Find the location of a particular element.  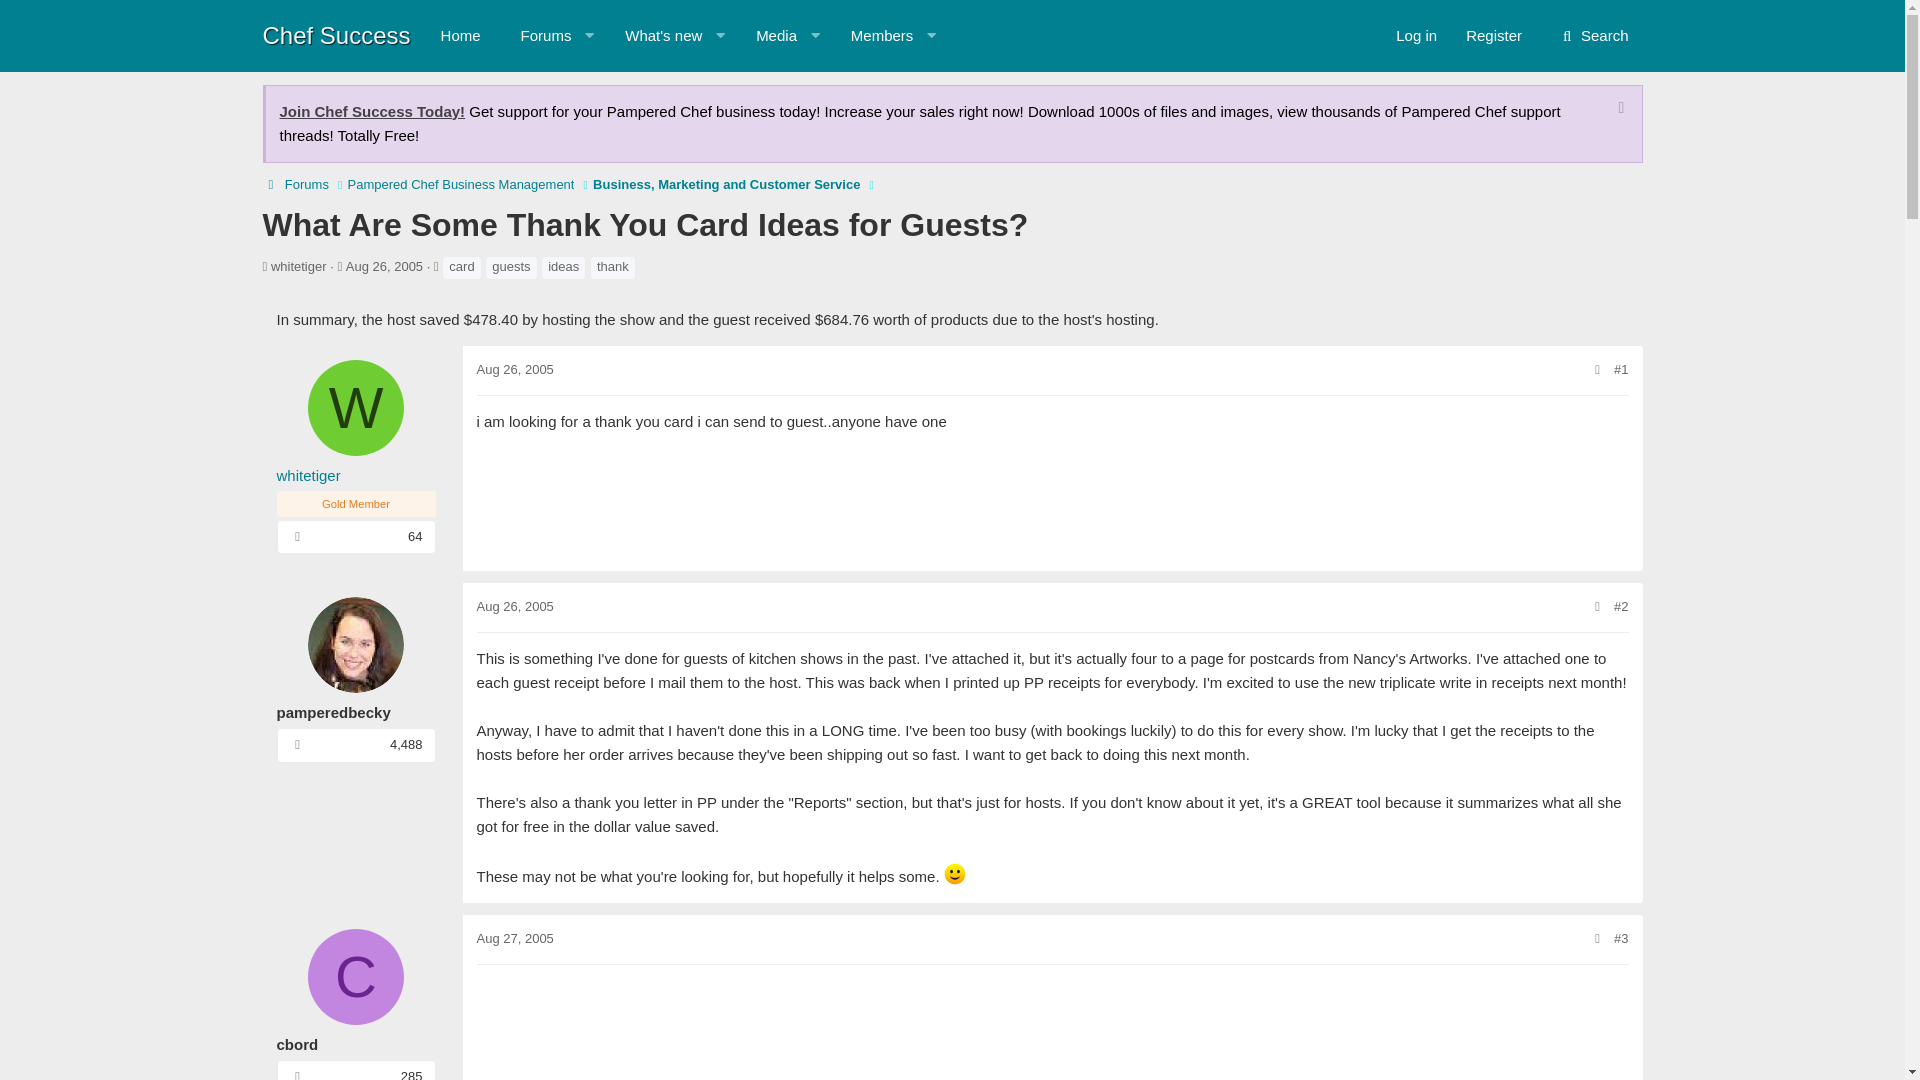

Home is located at coordinates (336, 34).